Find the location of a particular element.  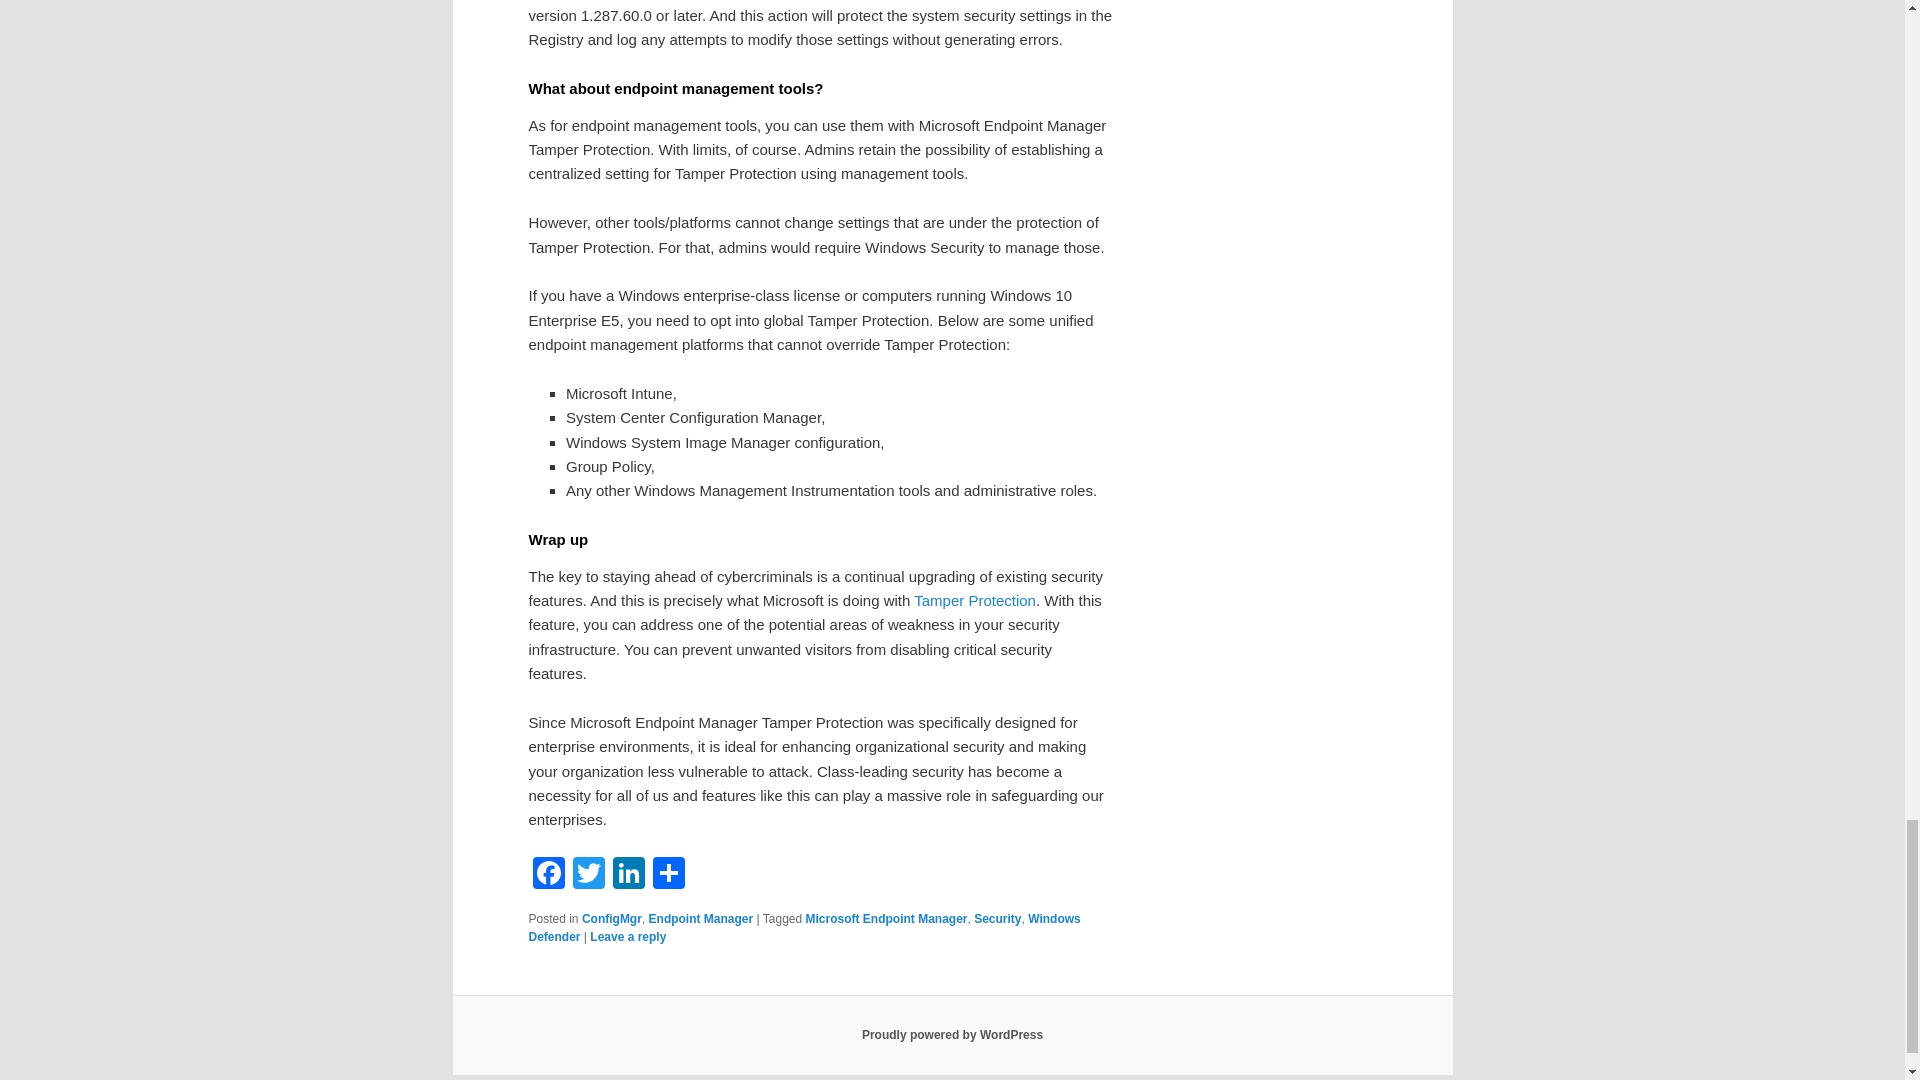

Windows Defender is located at coordinates (804, 927).